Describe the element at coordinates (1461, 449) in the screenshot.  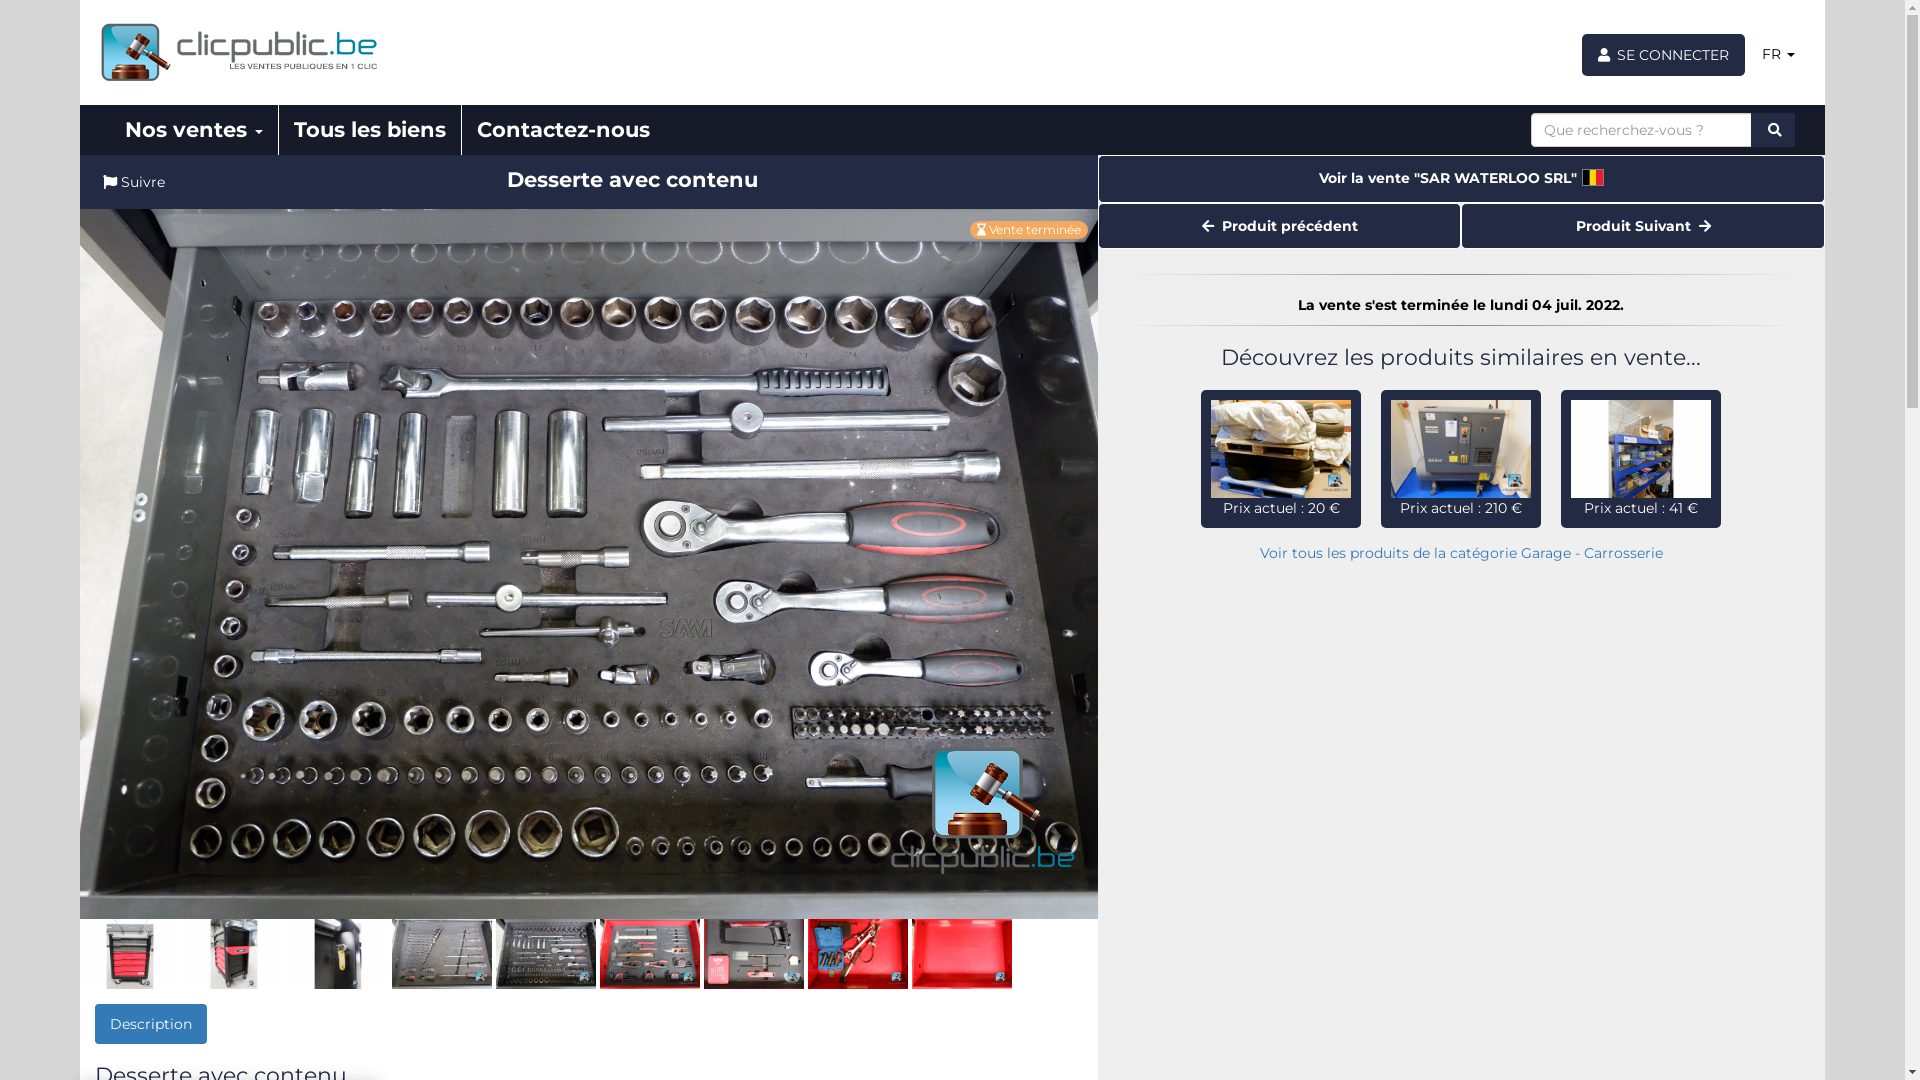
I see `Compresseur` at that location.